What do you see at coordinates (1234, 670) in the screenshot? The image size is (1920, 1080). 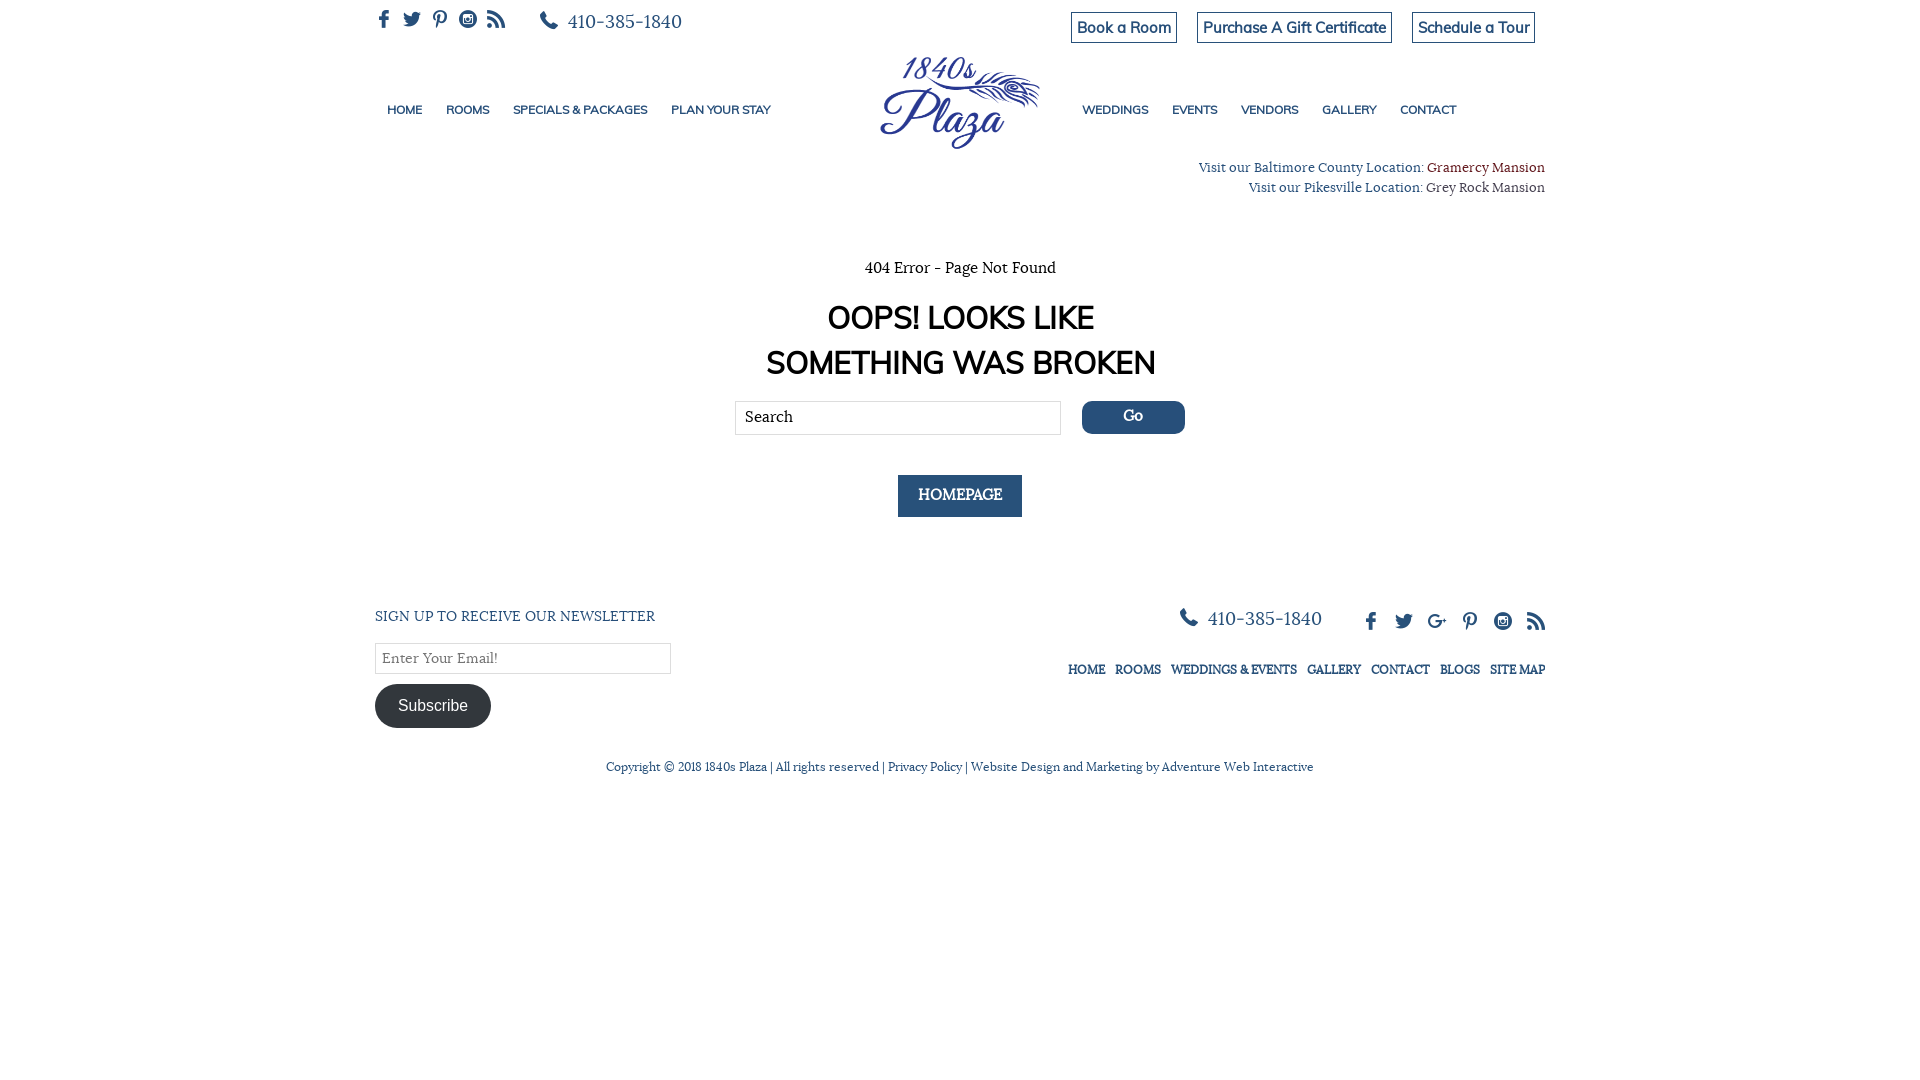 I see `WEDDINGS & EVENTS` at bounding box center [1234, 670].